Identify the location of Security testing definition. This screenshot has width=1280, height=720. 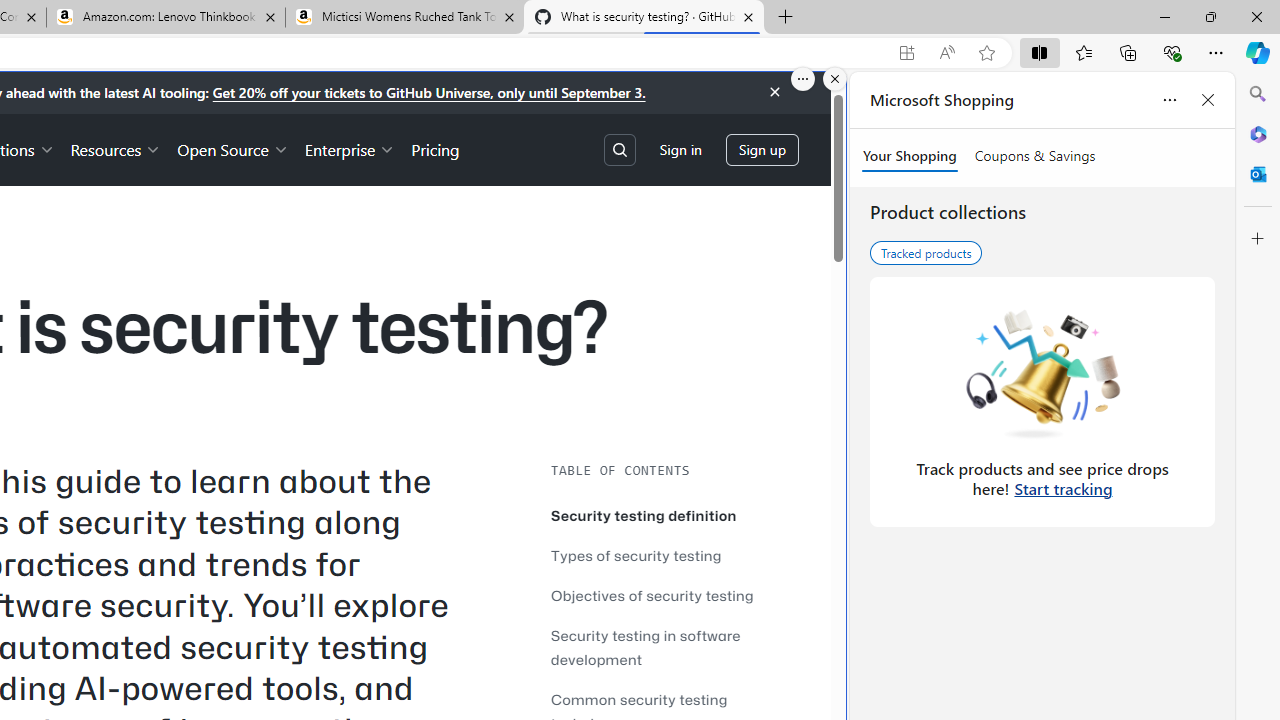
(670, 515).